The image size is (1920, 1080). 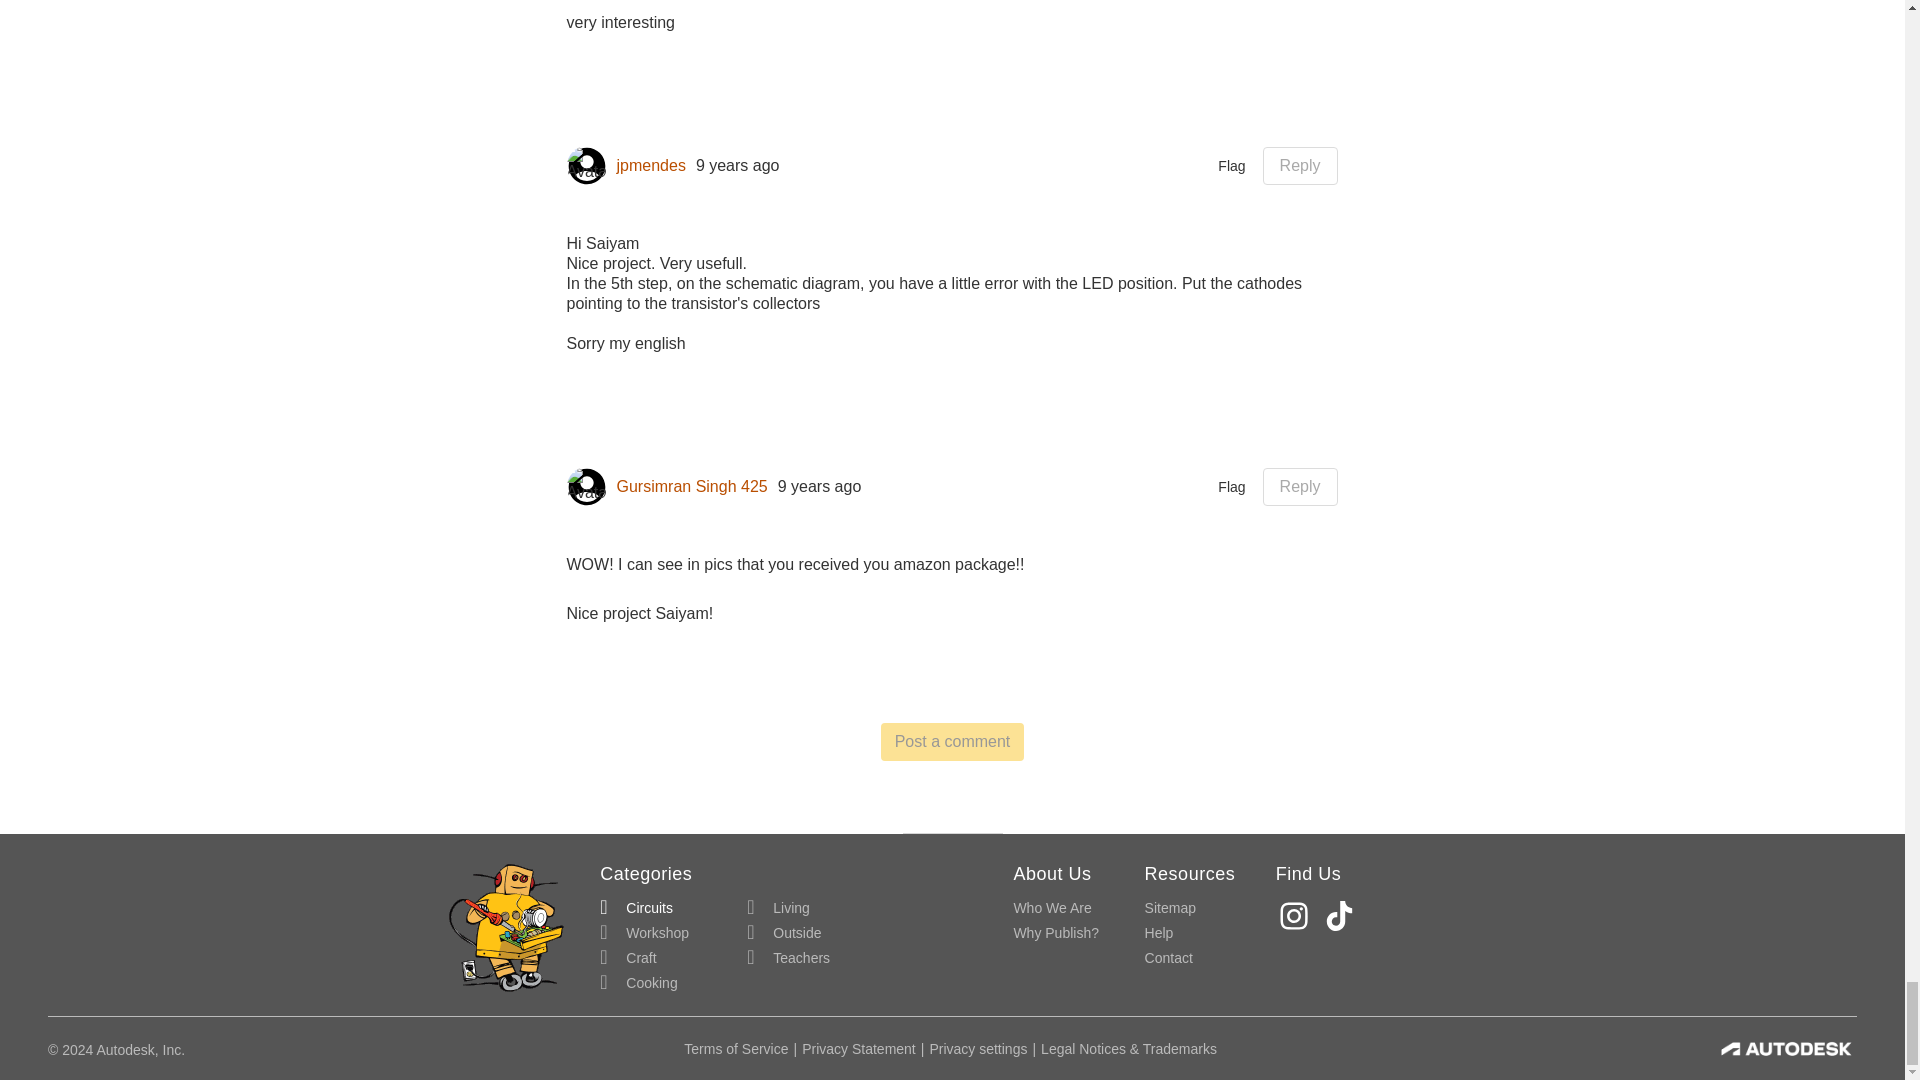 I want to click on TikTok, so click(x=1342, y=916).